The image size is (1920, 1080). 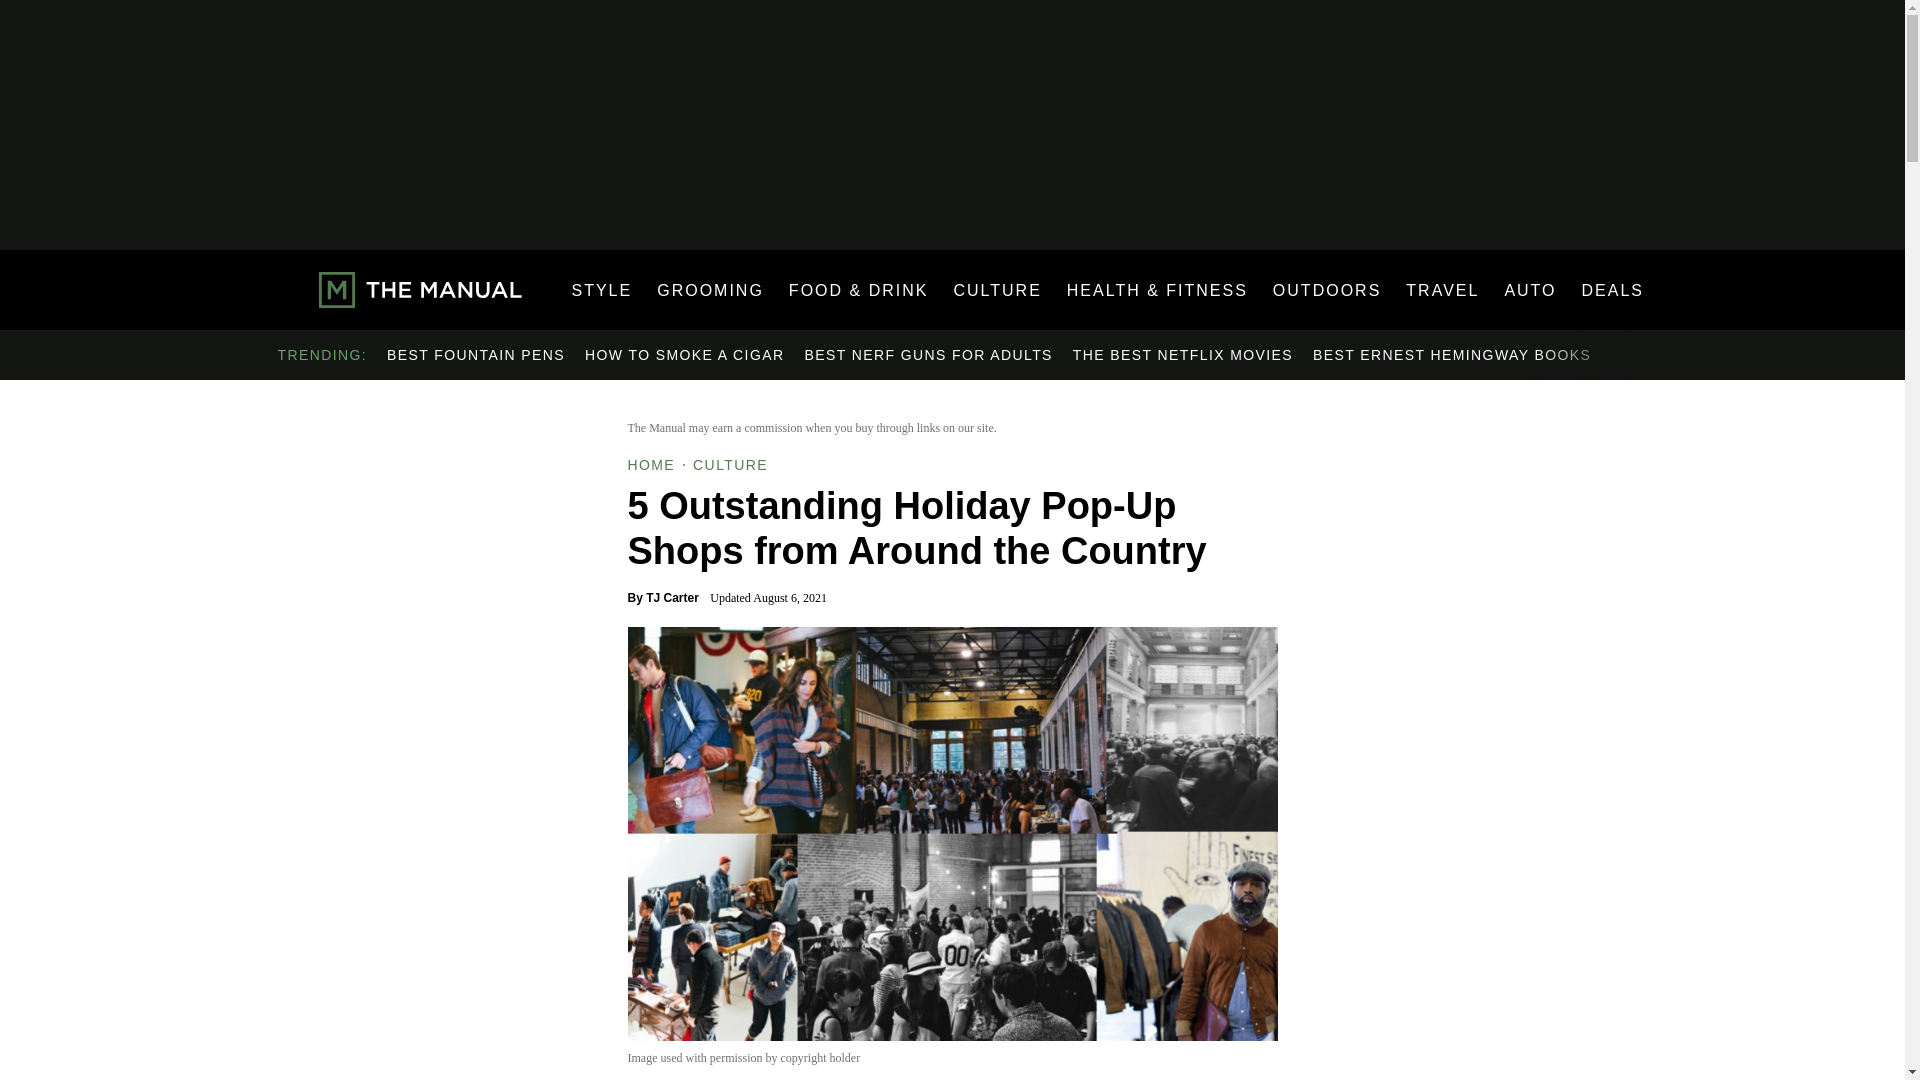 What do you see at coordinates (1442, 290) in the screenshot?
I see `TRAVEL` at bounding box center [1442, 290].